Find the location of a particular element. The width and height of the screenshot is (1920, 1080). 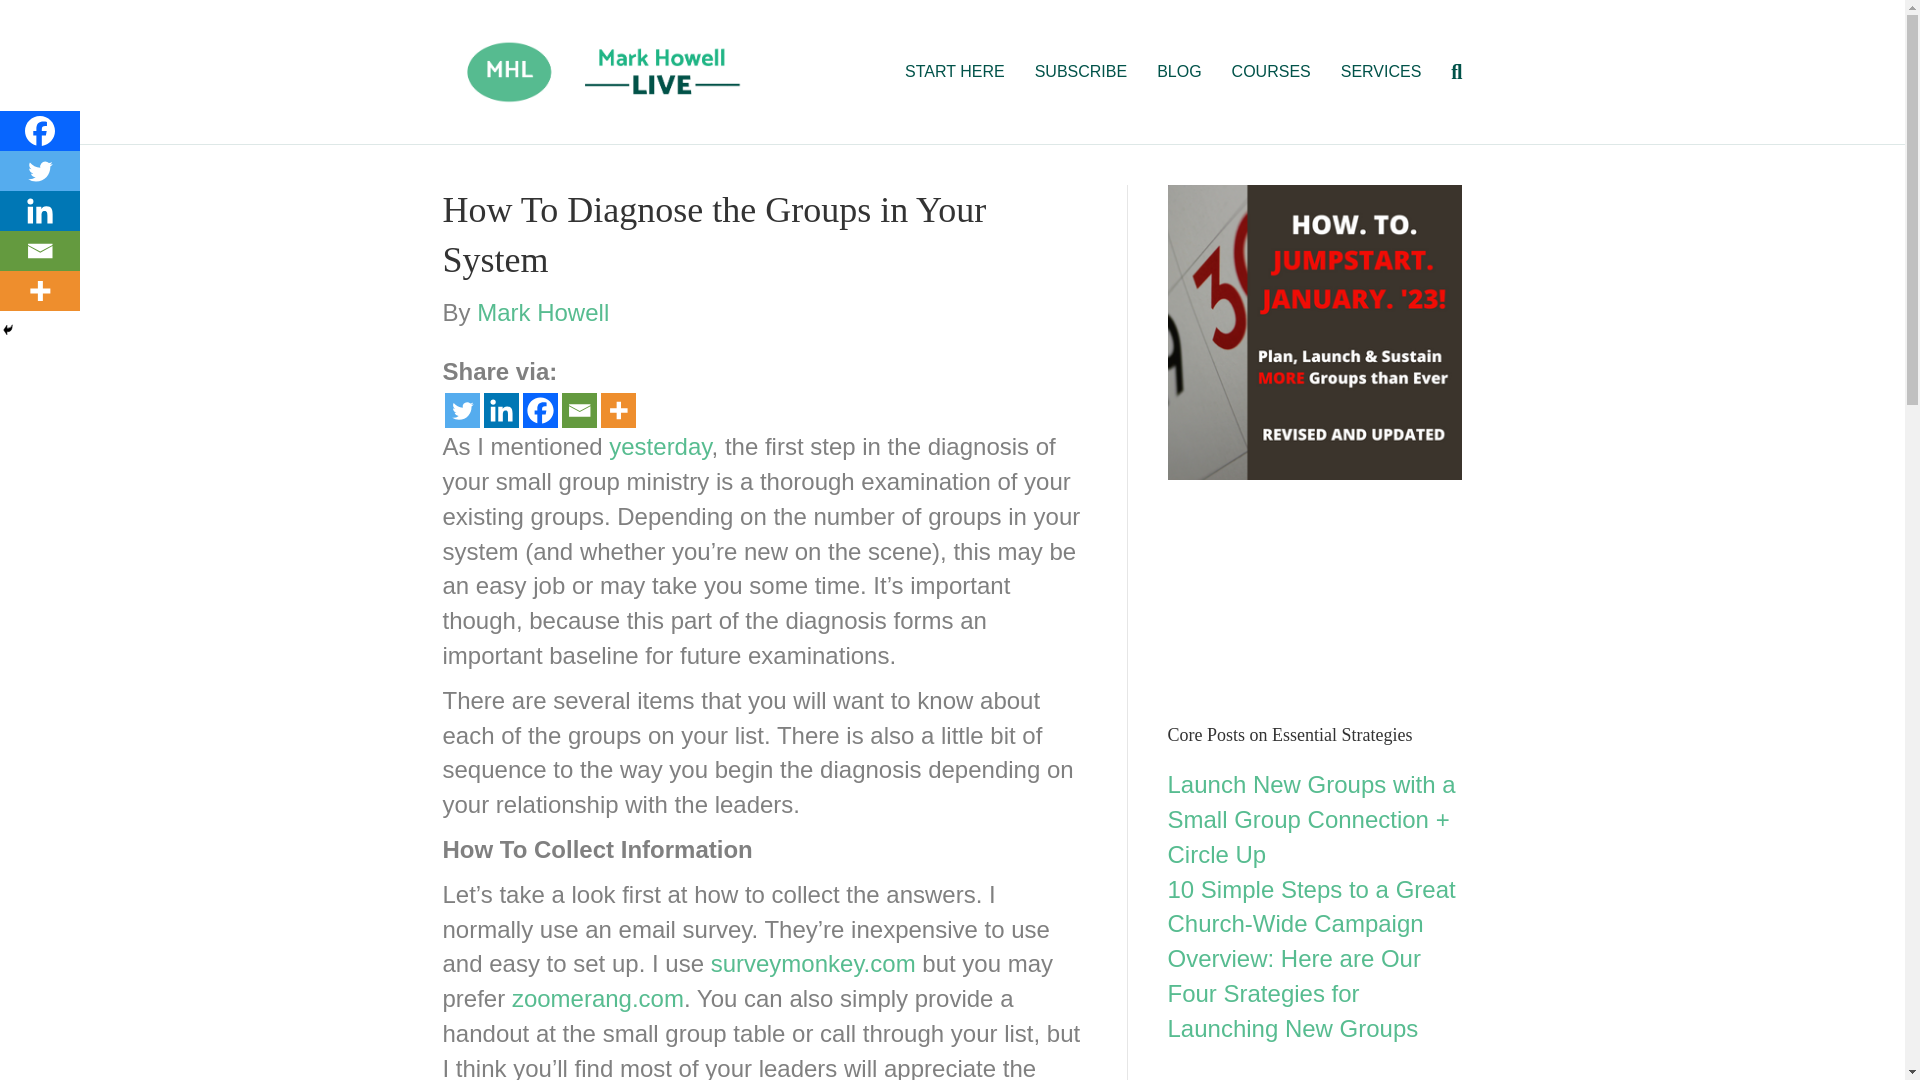

Linkedin is located at coordinates (500, 410).